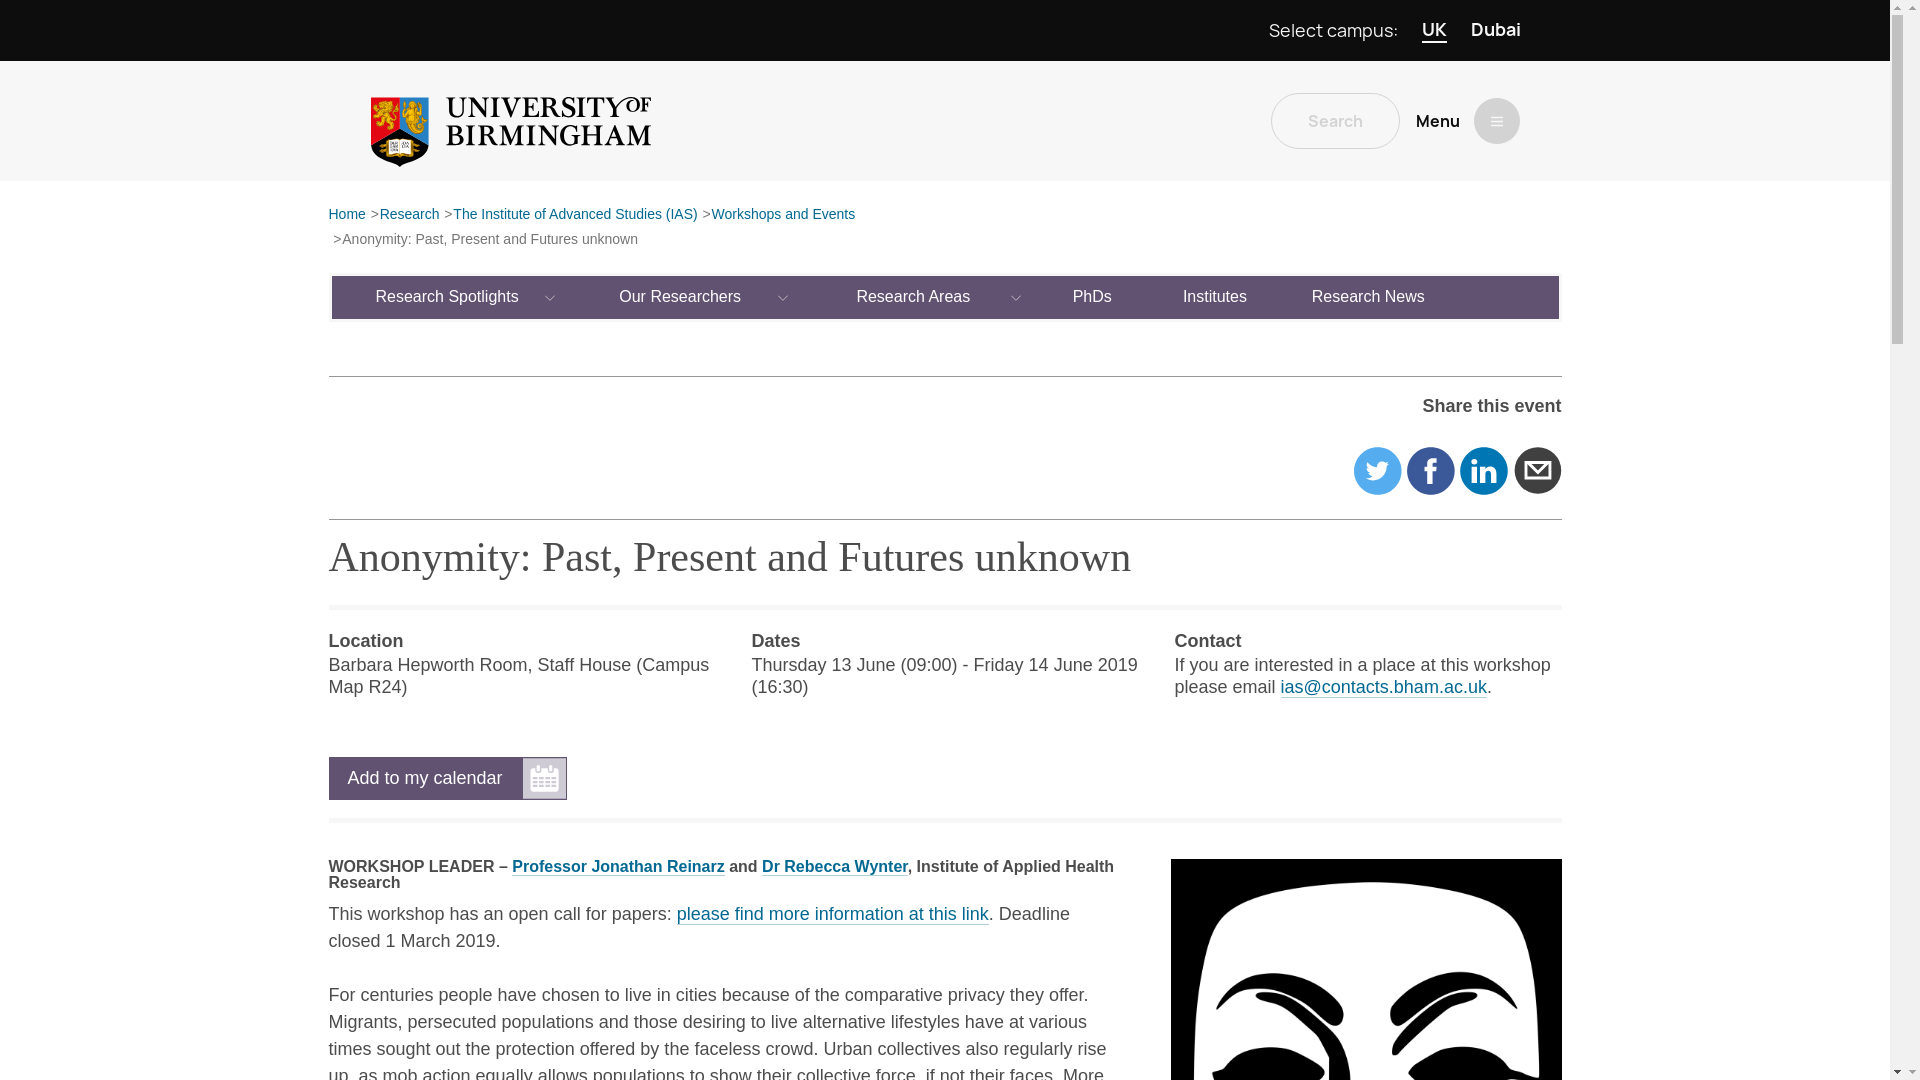 This screenshot has width=1920, height=1080. What do you see at coordinates (410, 215) in the screenshot?
I see `Research` at bounding box center [410, 215].